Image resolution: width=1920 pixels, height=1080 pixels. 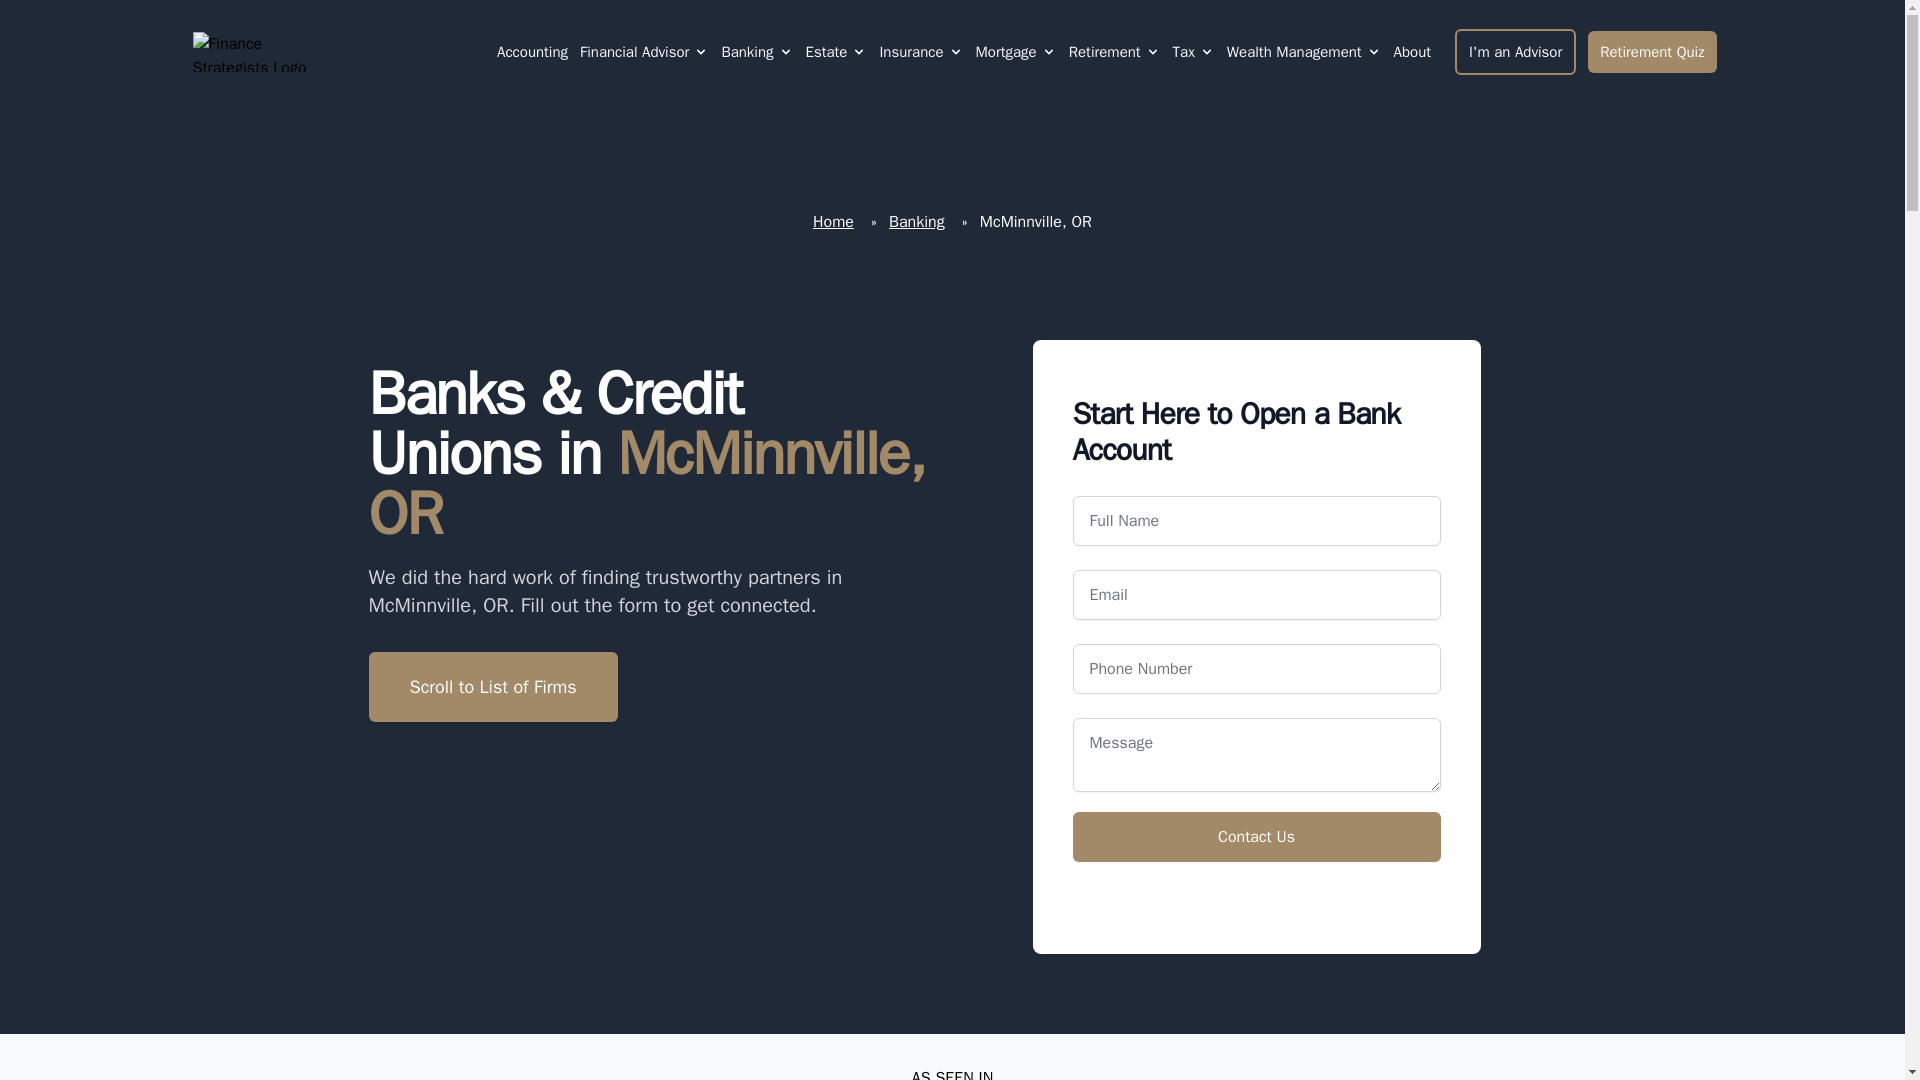 I want to click on Finance Strategists, so click(x=262, y=52).